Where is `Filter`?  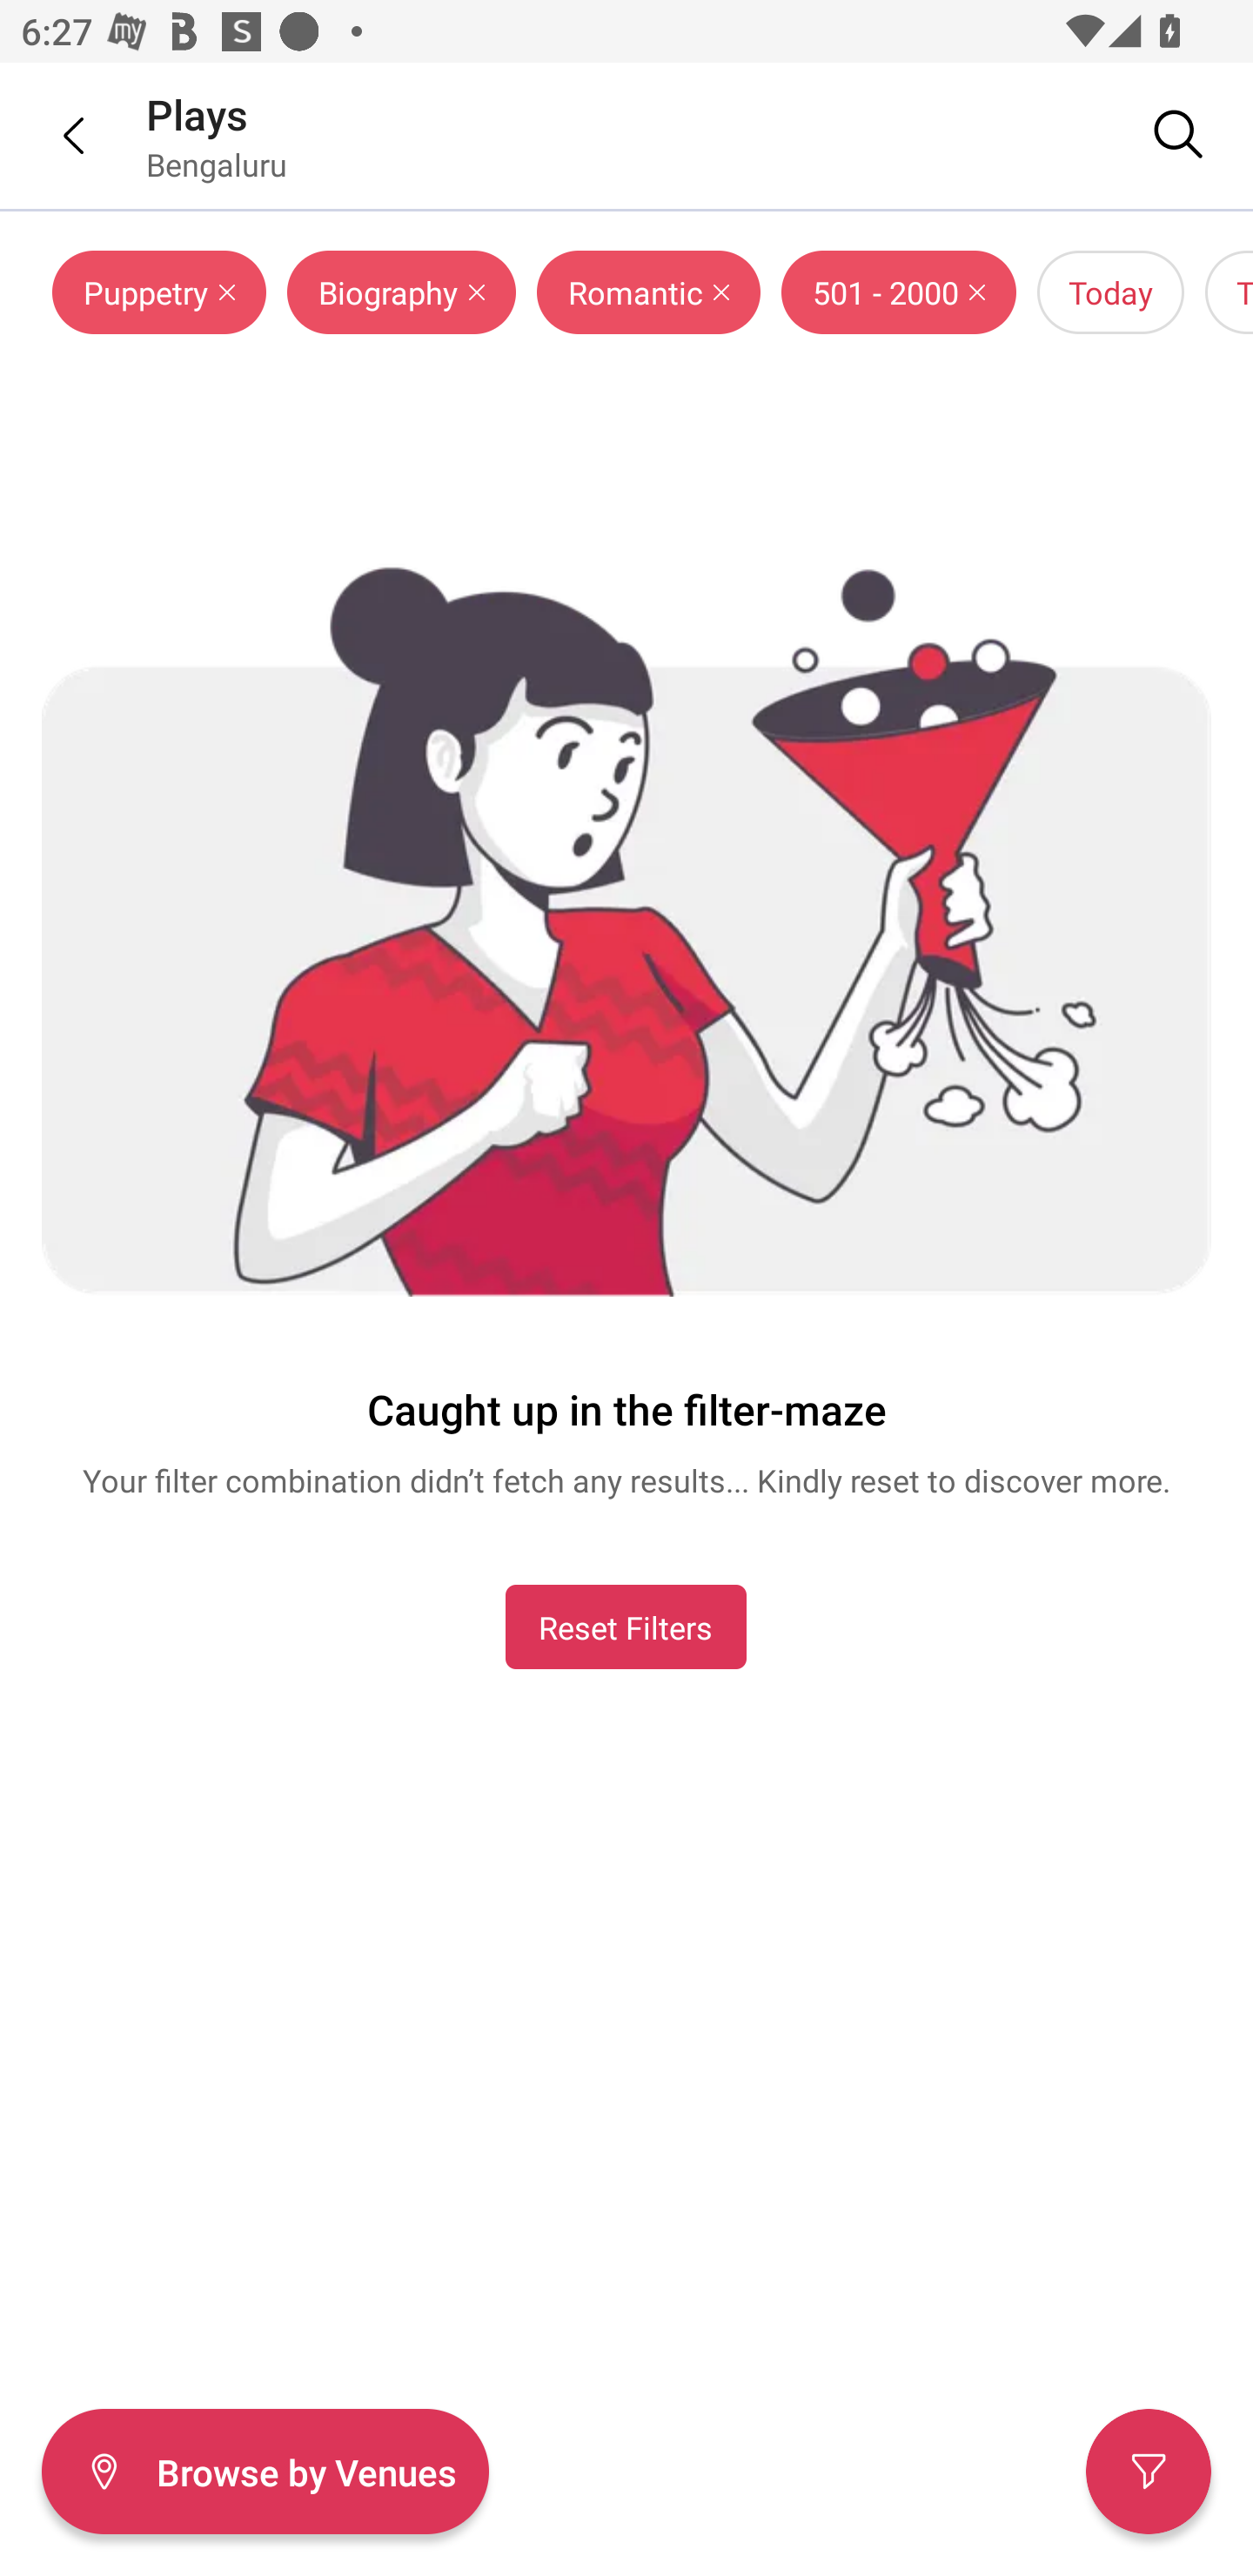
Filter is located at coordinates (1149, 2472).